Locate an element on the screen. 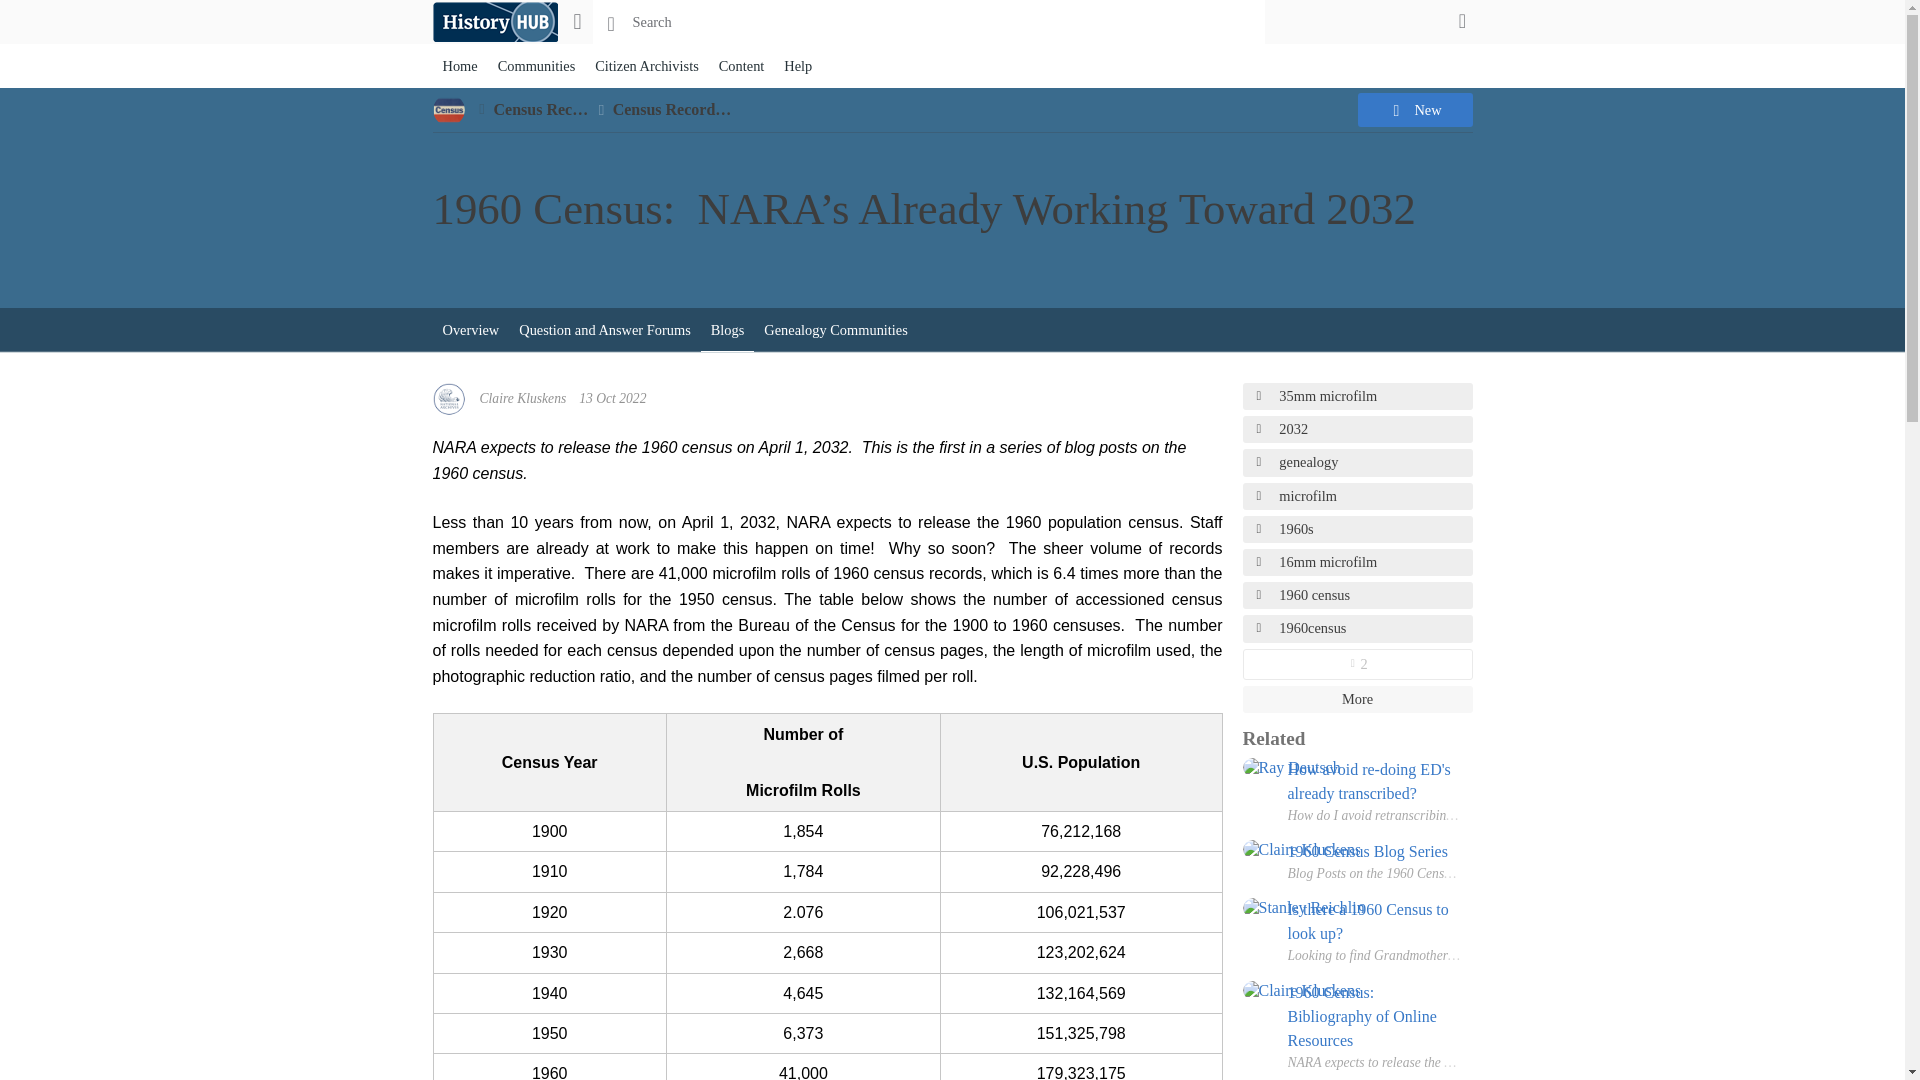 The width and height of the screenshot is (1920, 1080). How avoid re-doing ED's already transcribed? is located at coordinates (1376, 782).